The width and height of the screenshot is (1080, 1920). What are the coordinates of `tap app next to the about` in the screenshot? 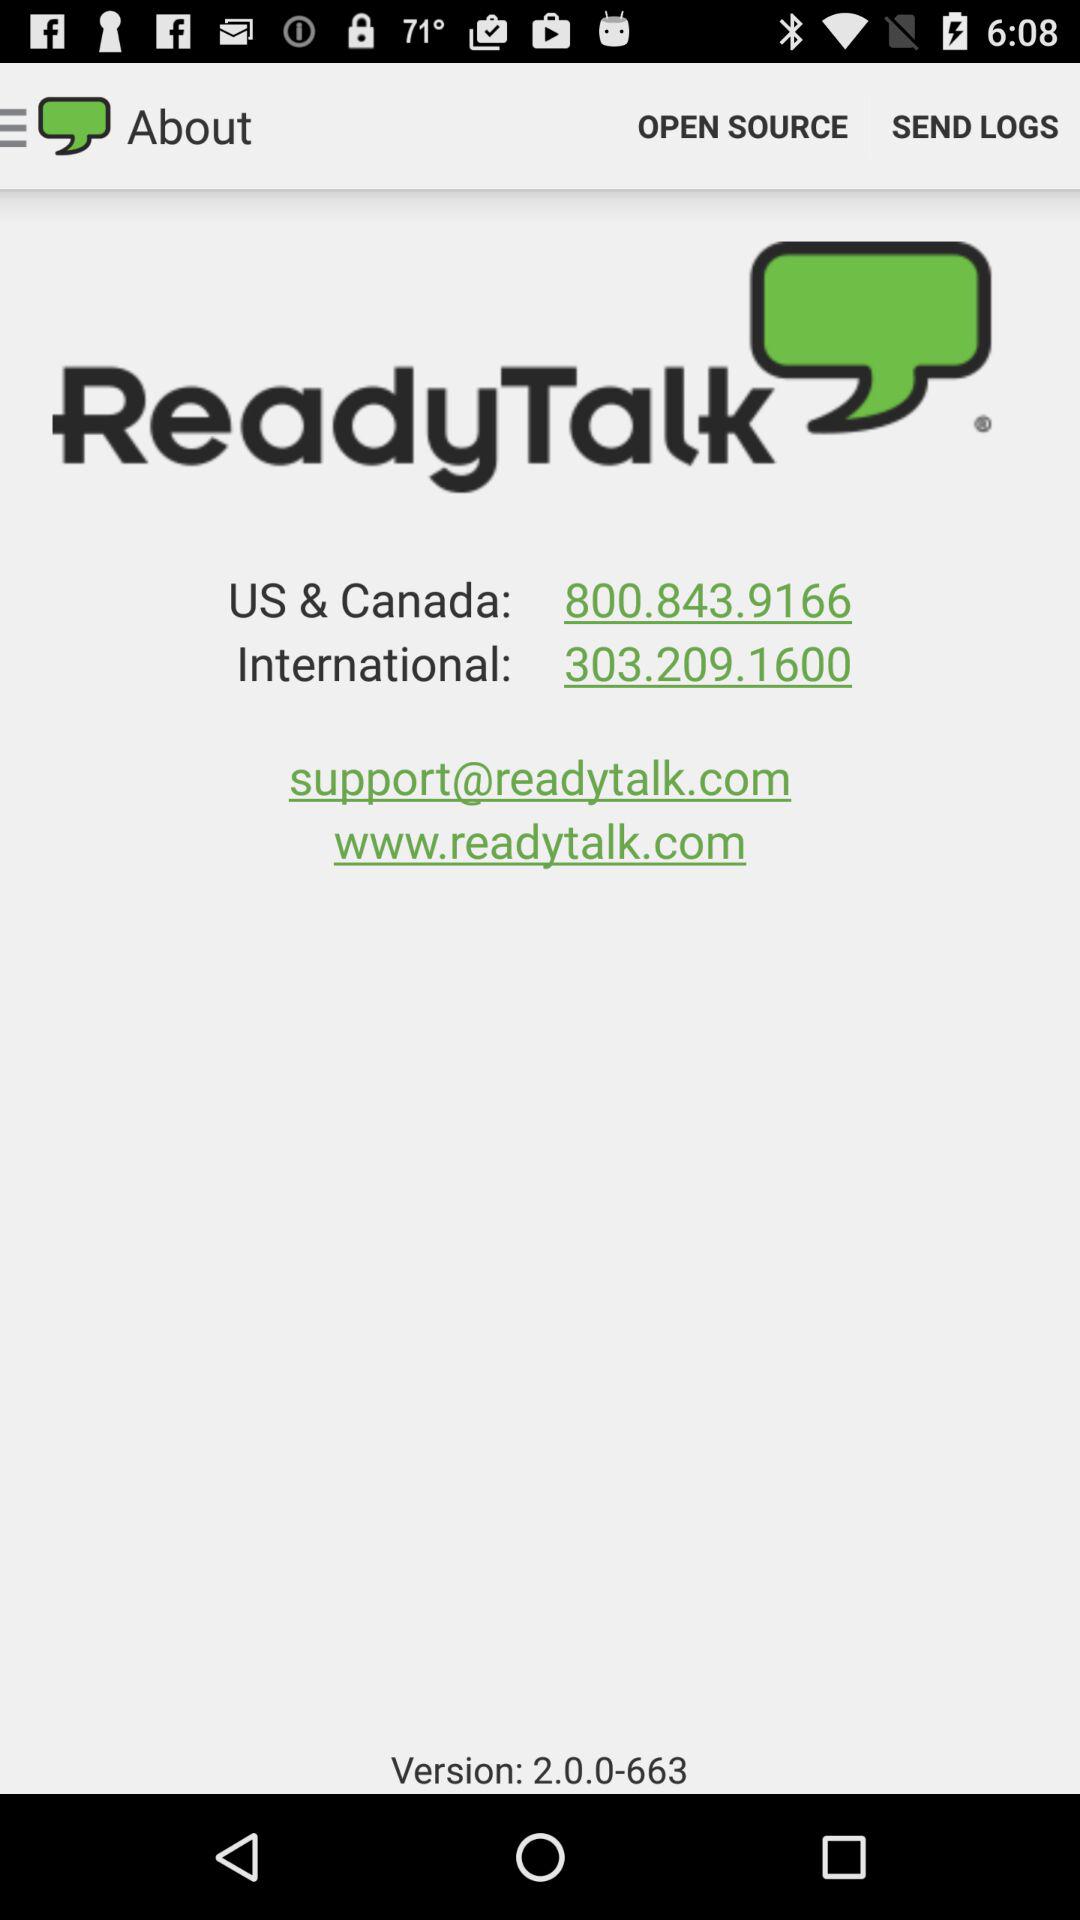 It's located at (742, 126).